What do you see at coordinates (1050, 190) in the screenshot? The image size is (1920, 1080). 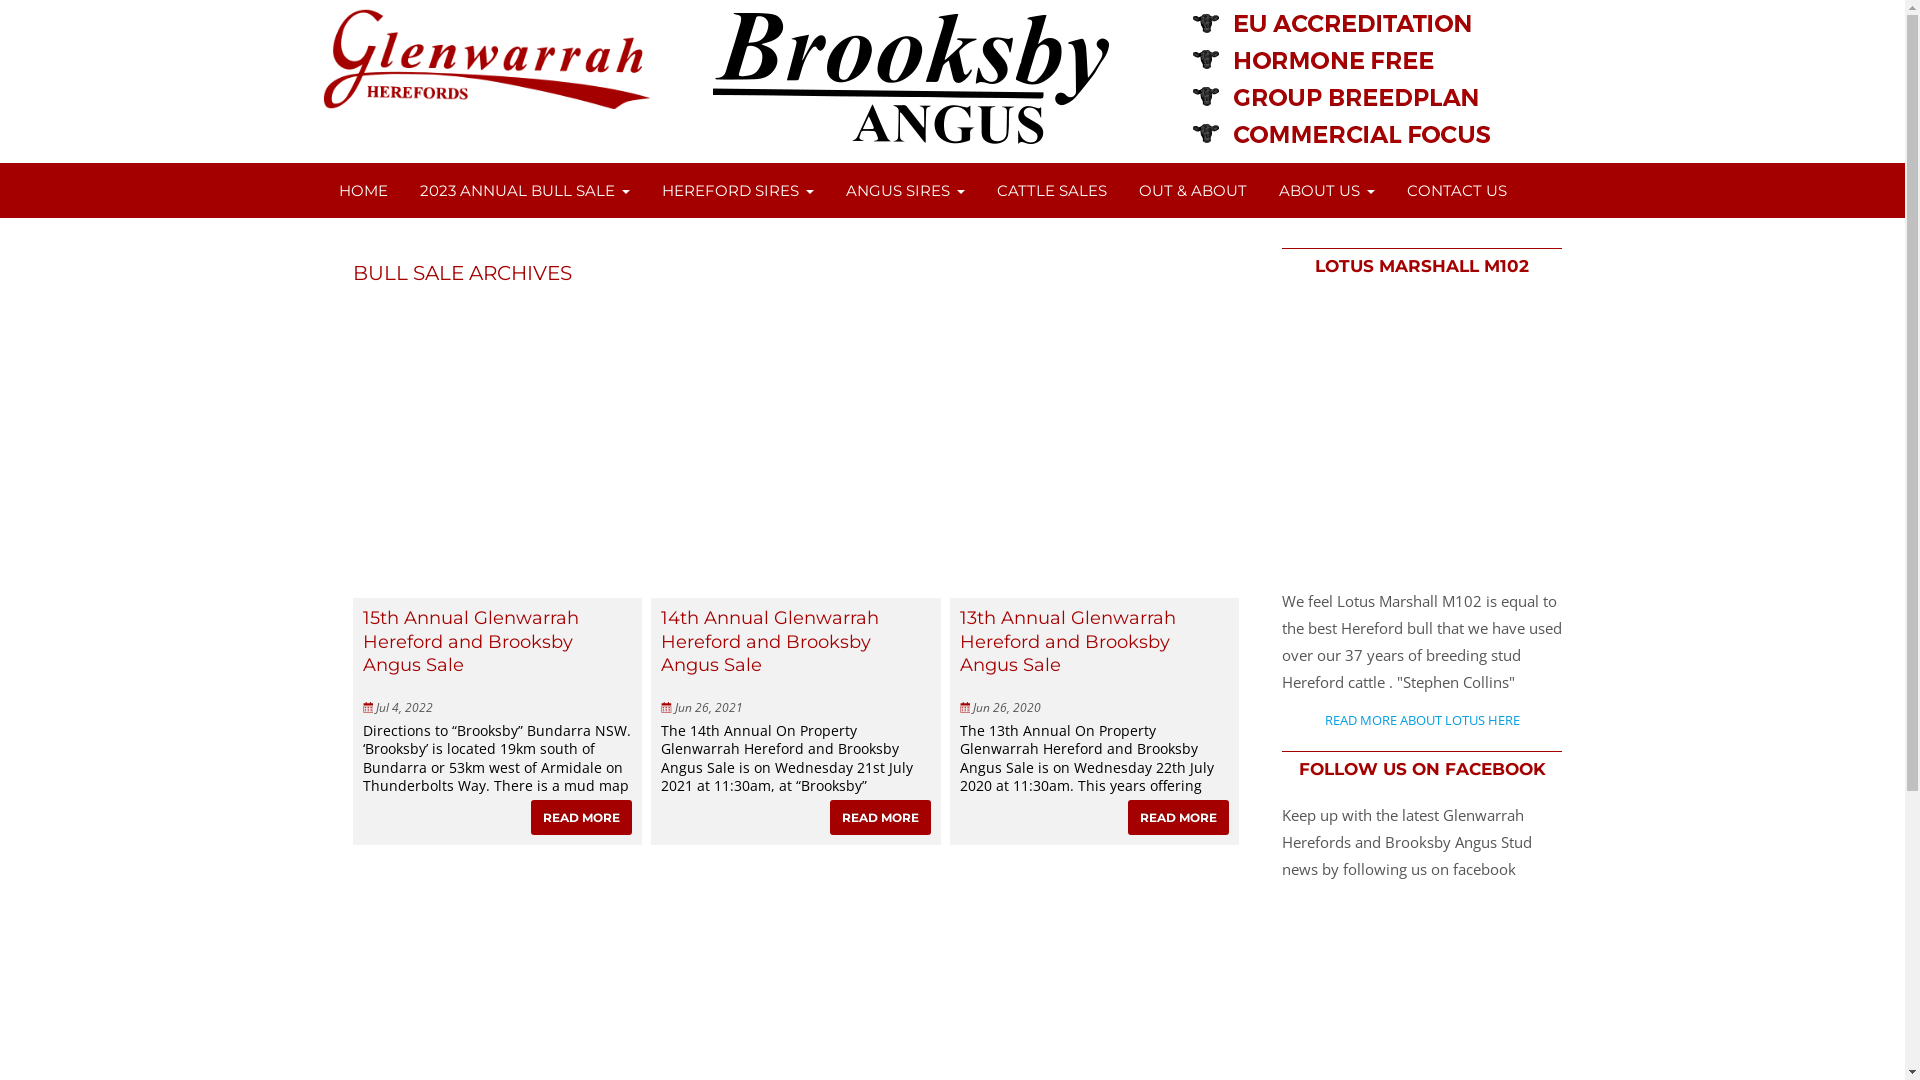 I see `CATTLE SALES` at bounding box center [1050, 190].